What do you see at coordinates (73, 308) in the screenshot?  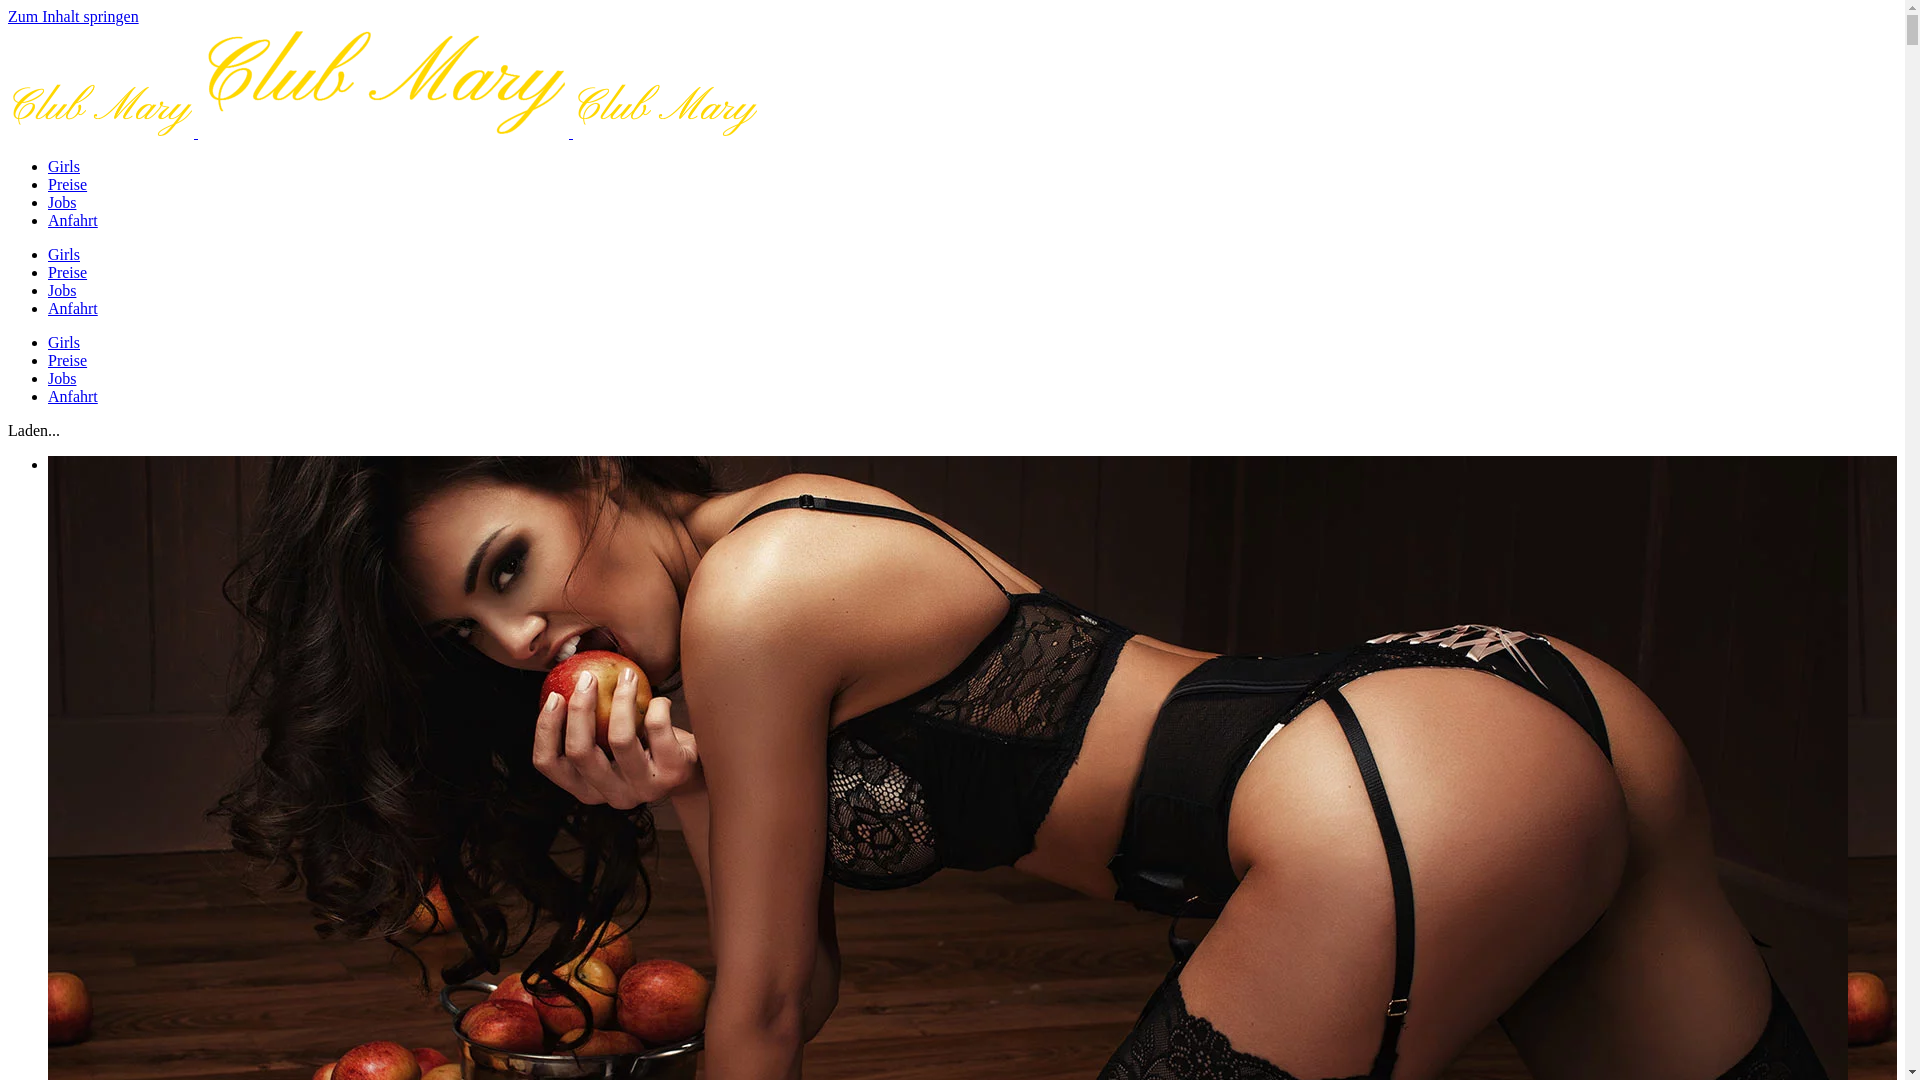 I see `Anfahrt` at bounding box center [73, 308].